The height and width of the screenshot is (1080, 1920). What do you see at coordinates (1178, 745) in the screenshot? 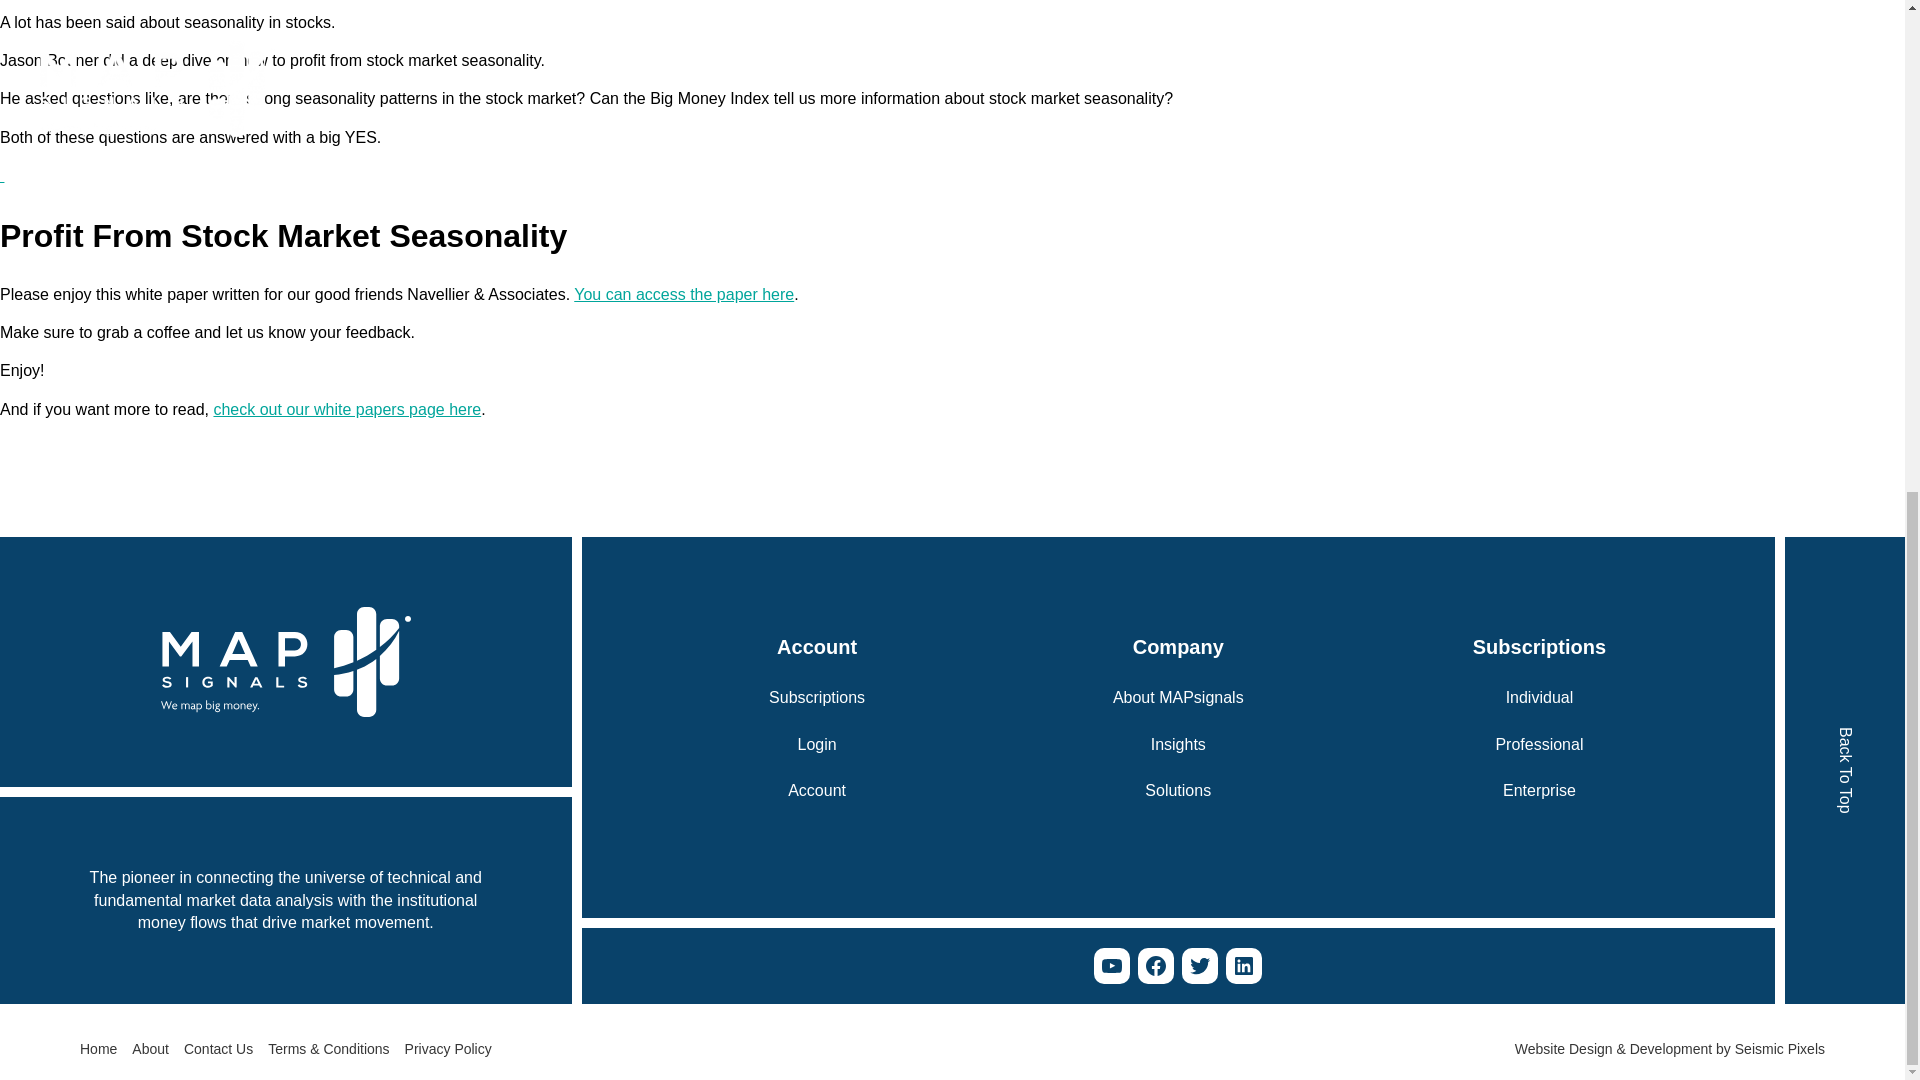
I see `Insights` at bounding box center [1178, 745].